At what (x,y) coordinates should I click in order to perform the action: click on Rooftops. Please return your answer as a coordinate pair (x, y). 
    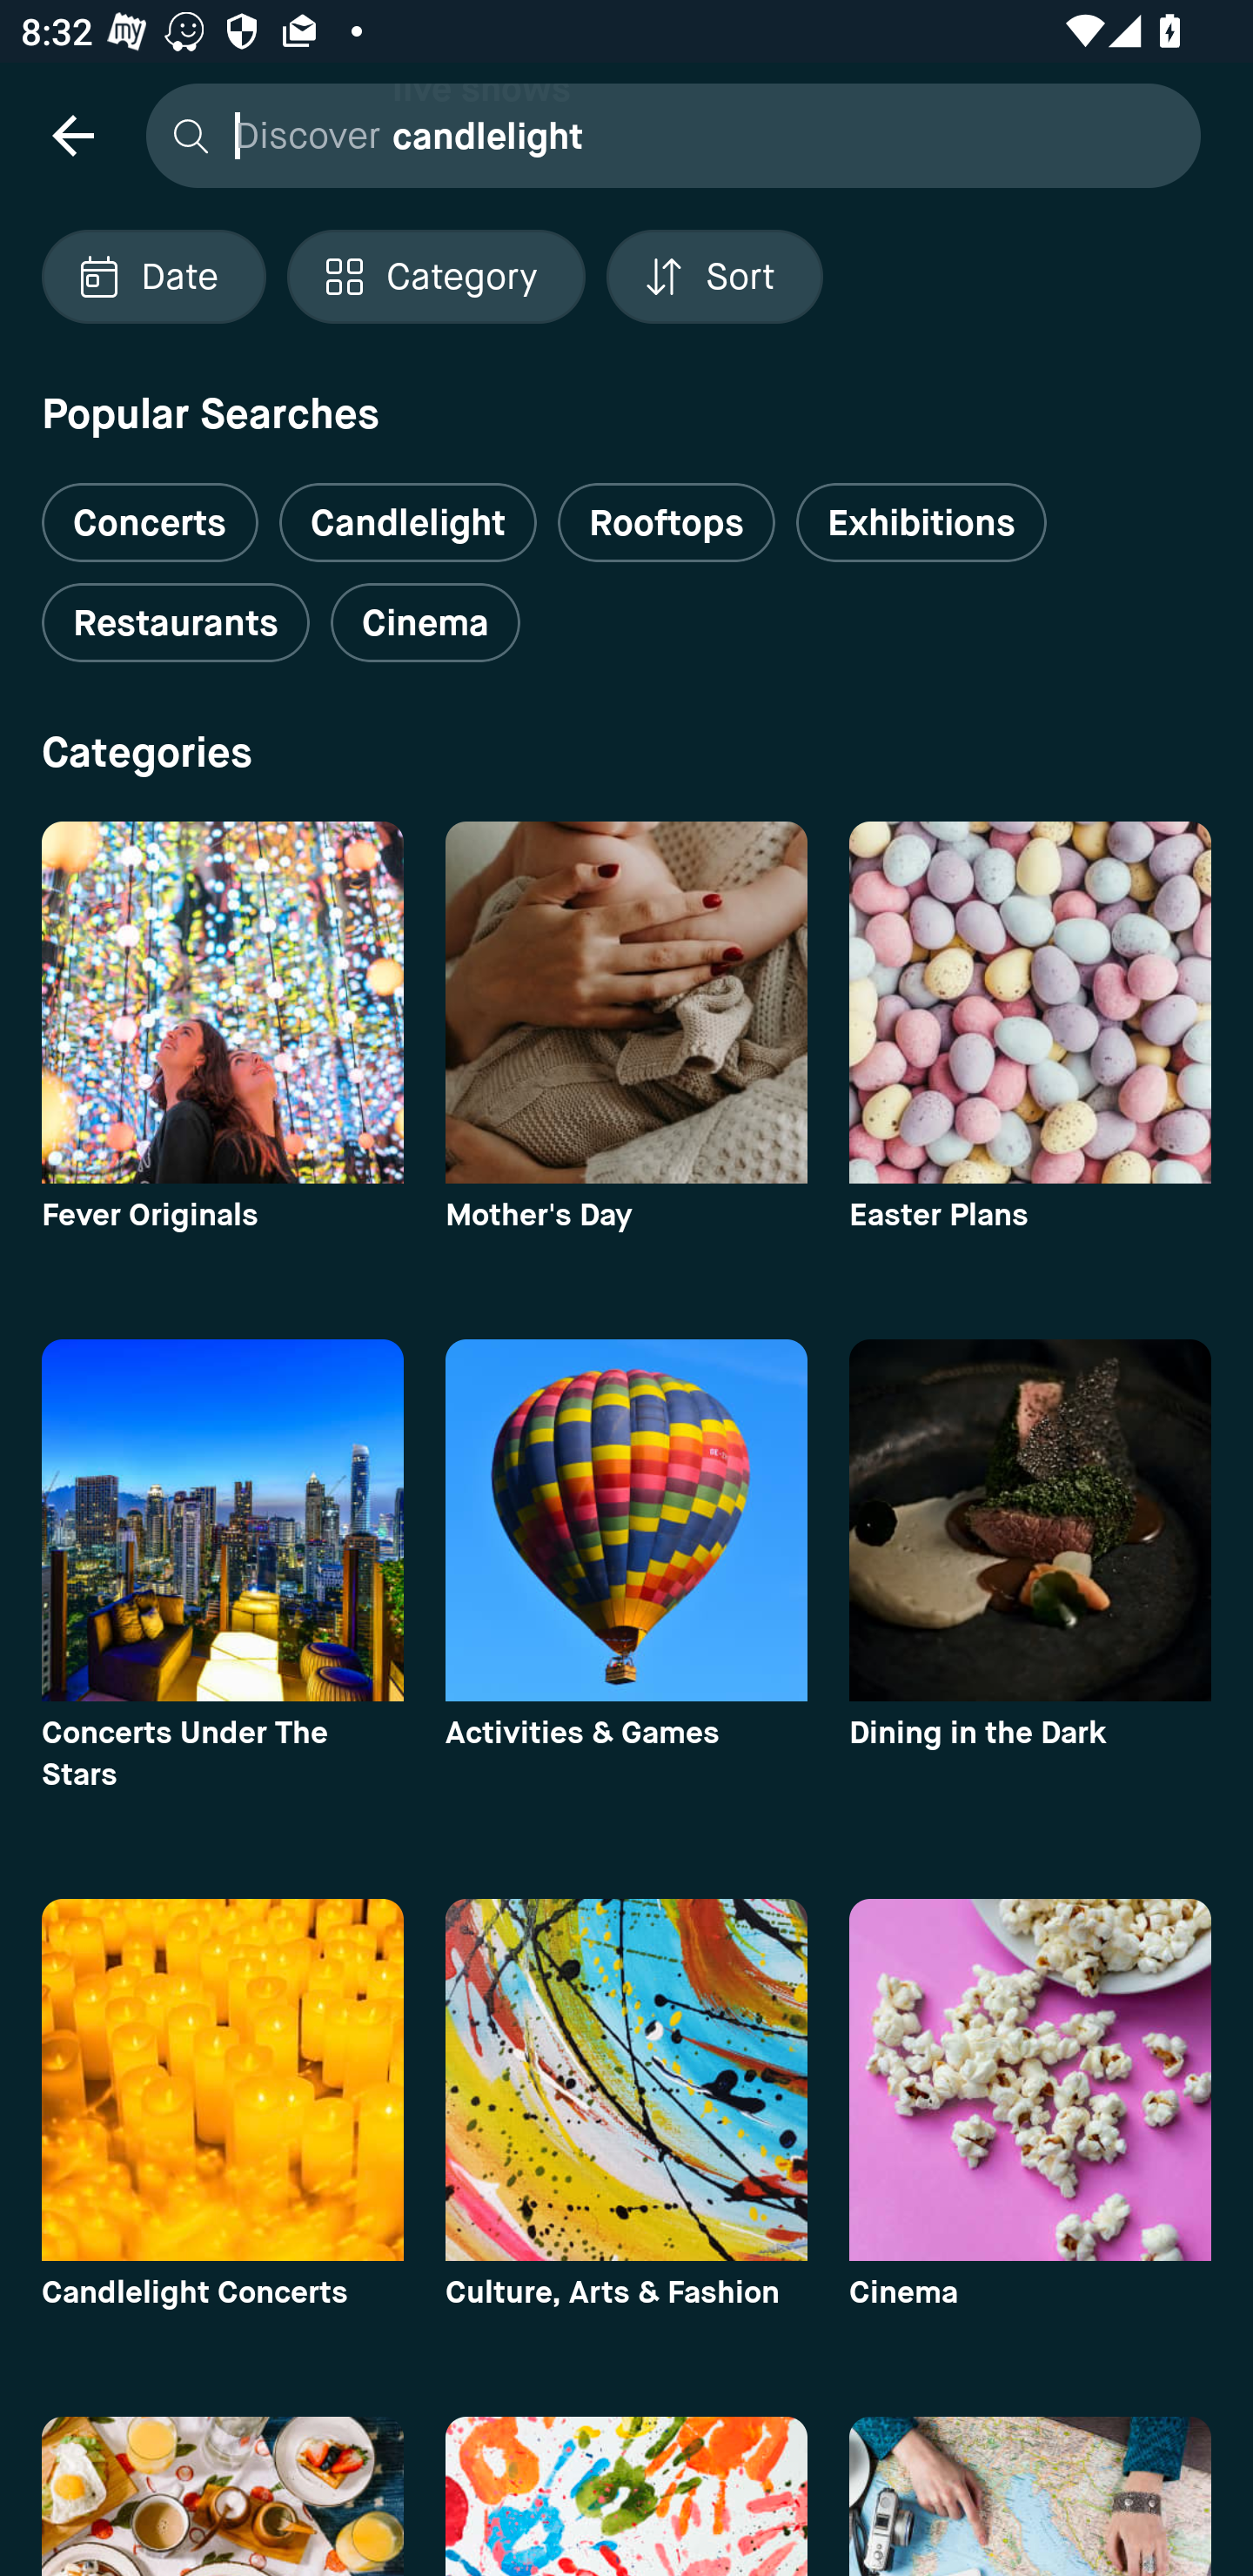
    Looking at the image, I should click on (667, 522).